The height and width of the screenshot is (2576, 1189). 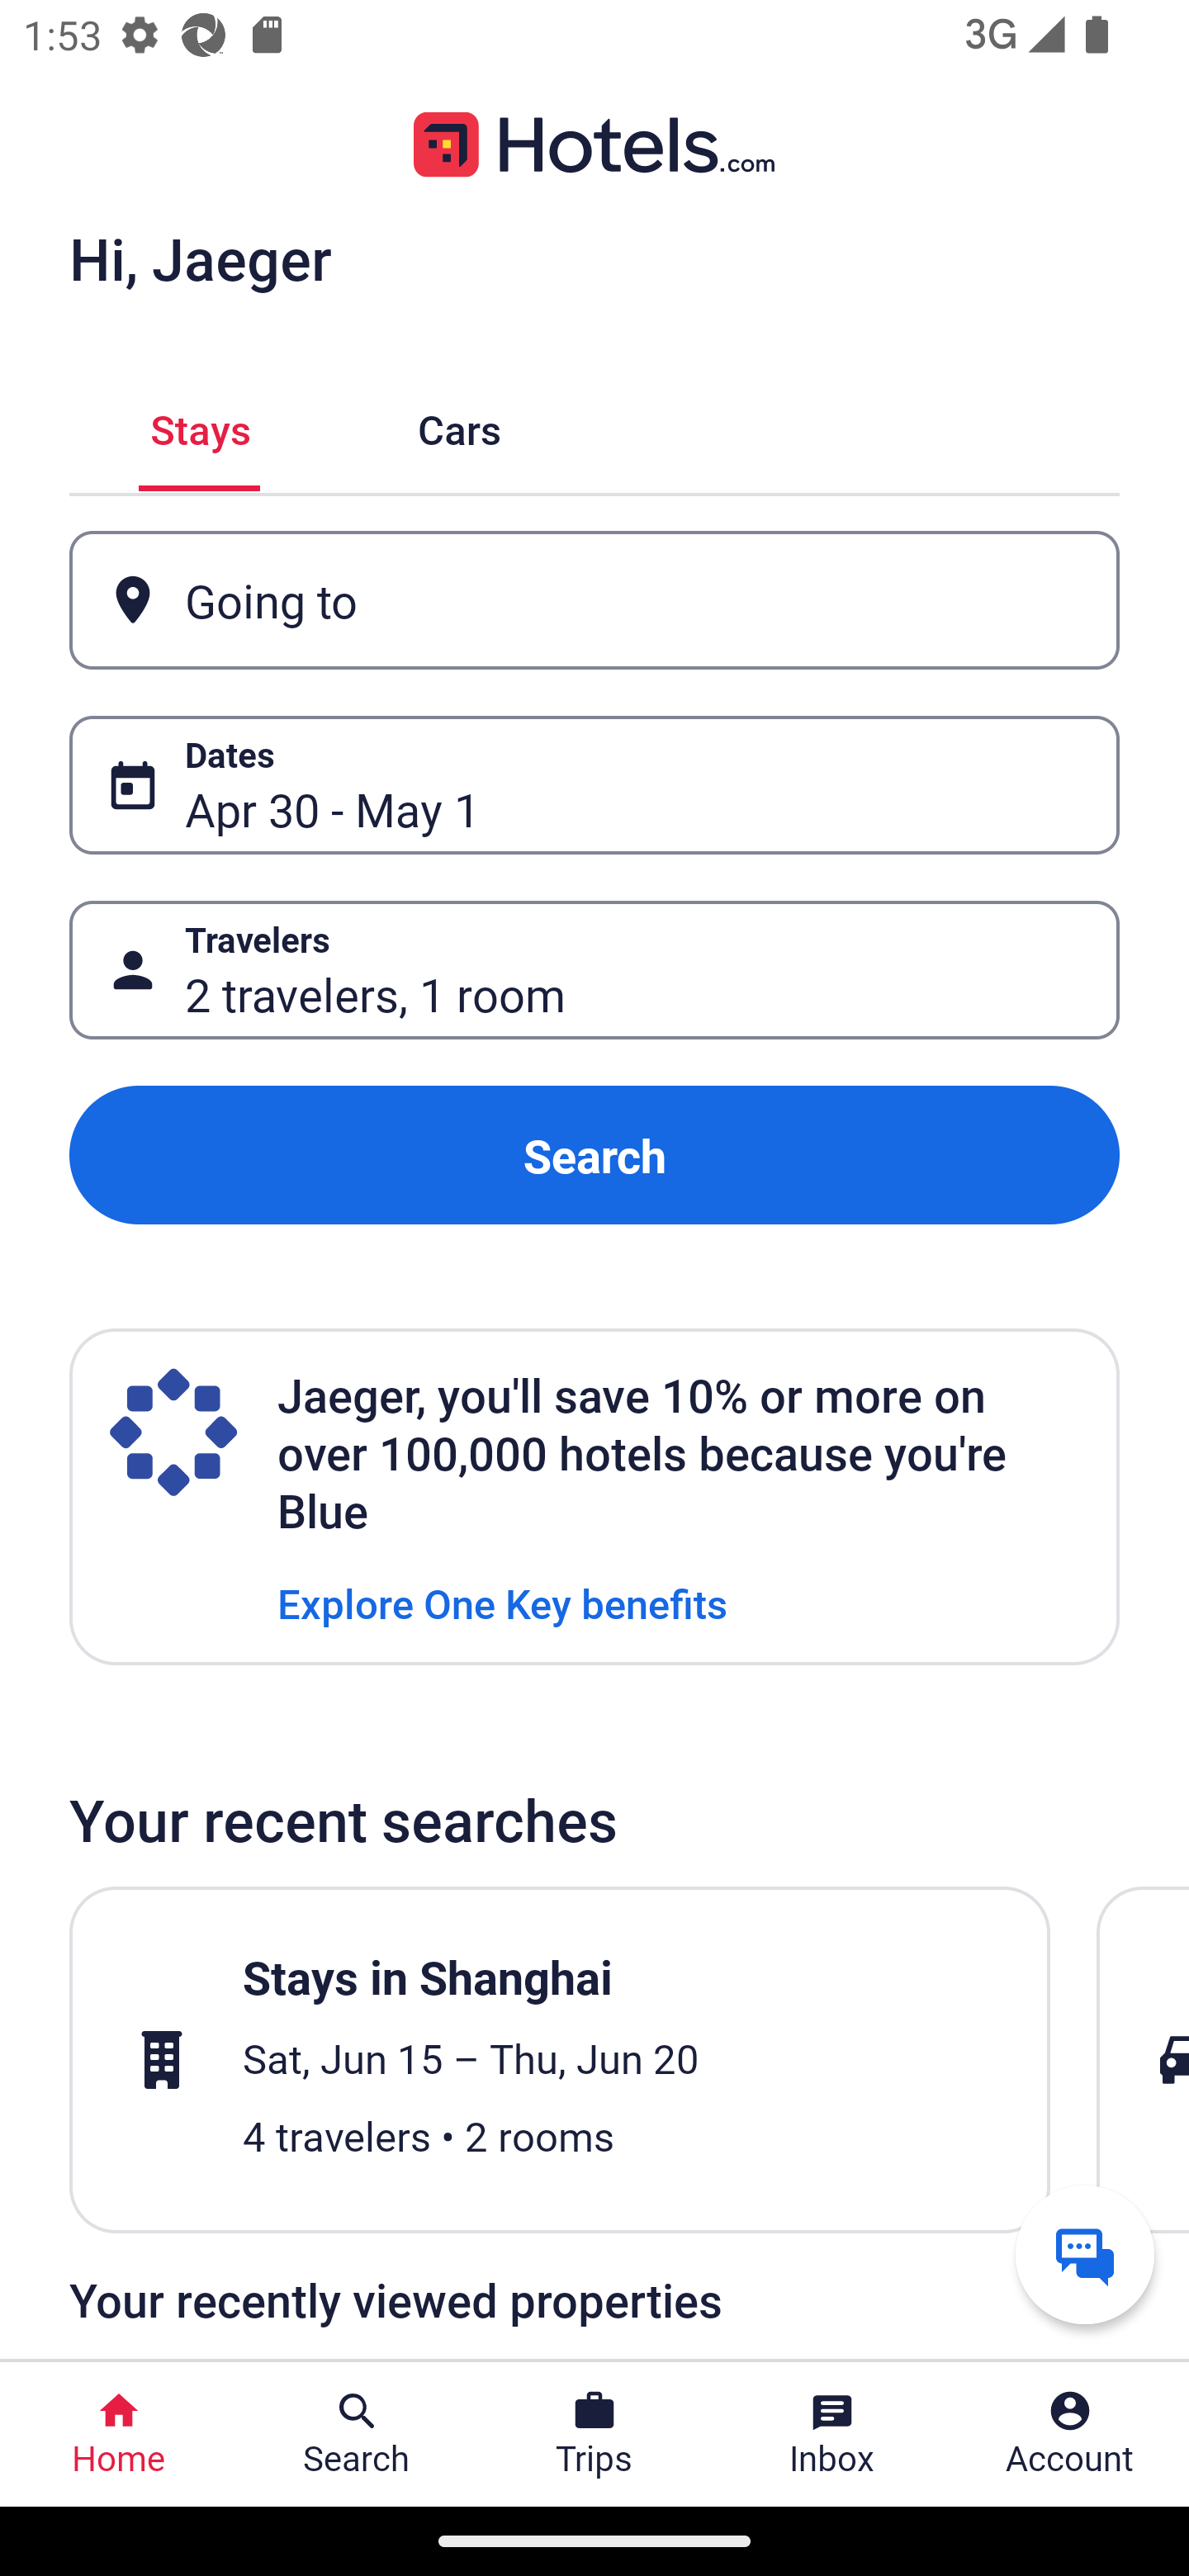 What do you see at coordinates (357, 2434) in the screenshot?
I see `Search Search Button` at bounding box center [357, 2434].